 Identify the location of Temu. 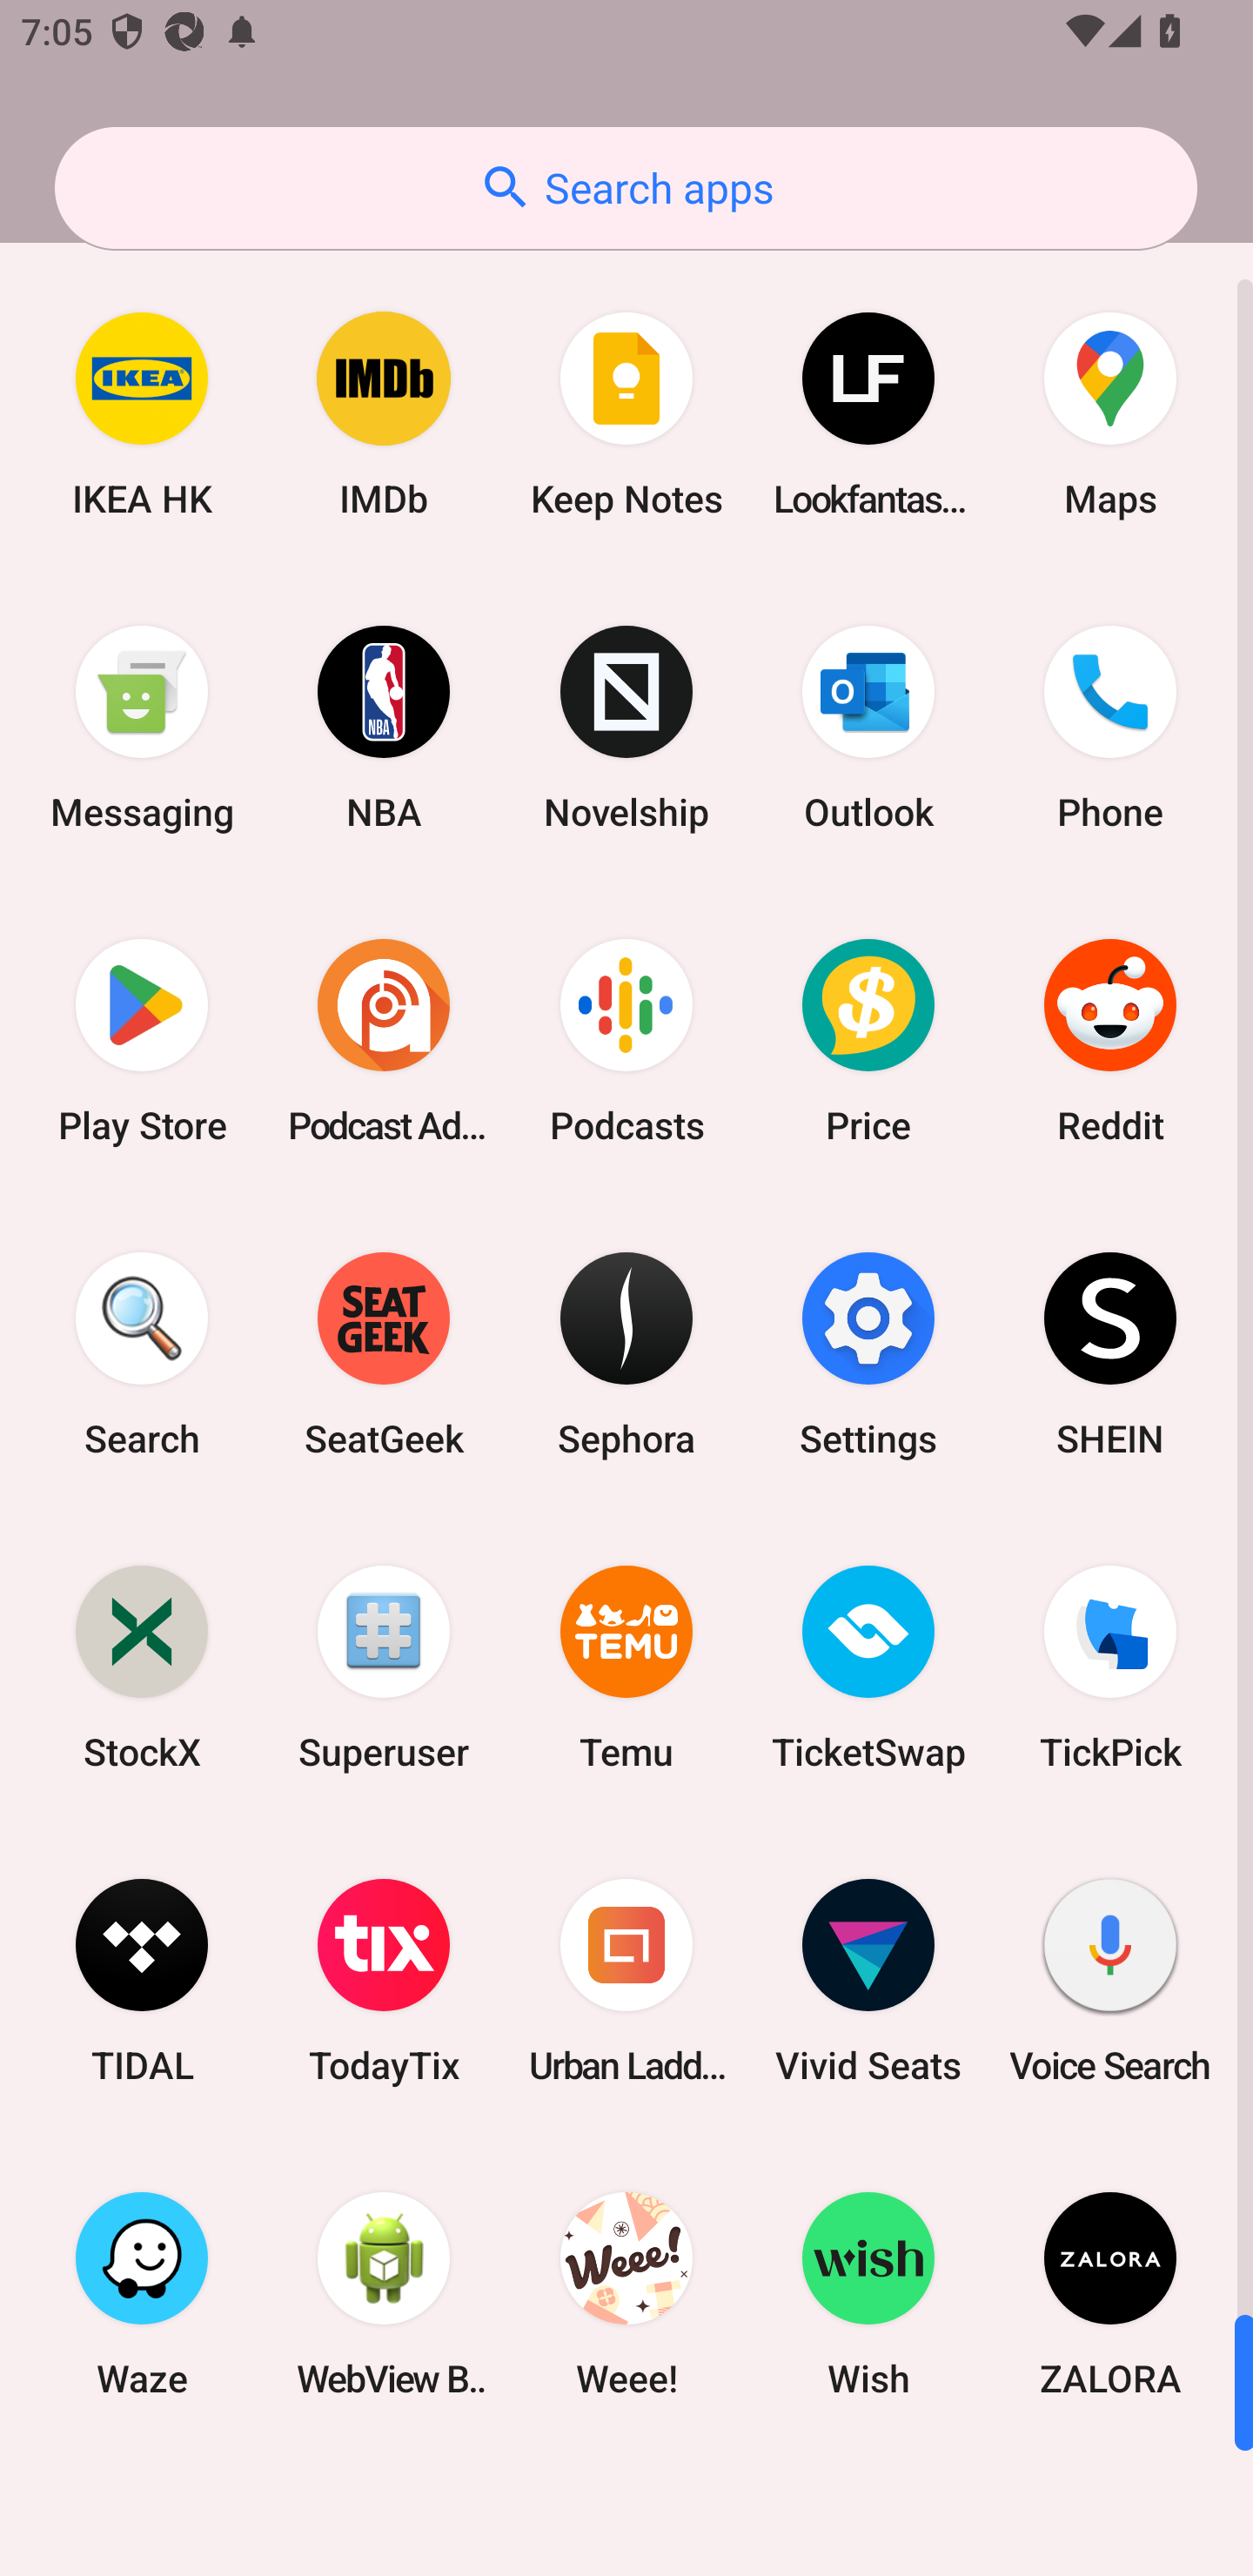
(626, 1666).